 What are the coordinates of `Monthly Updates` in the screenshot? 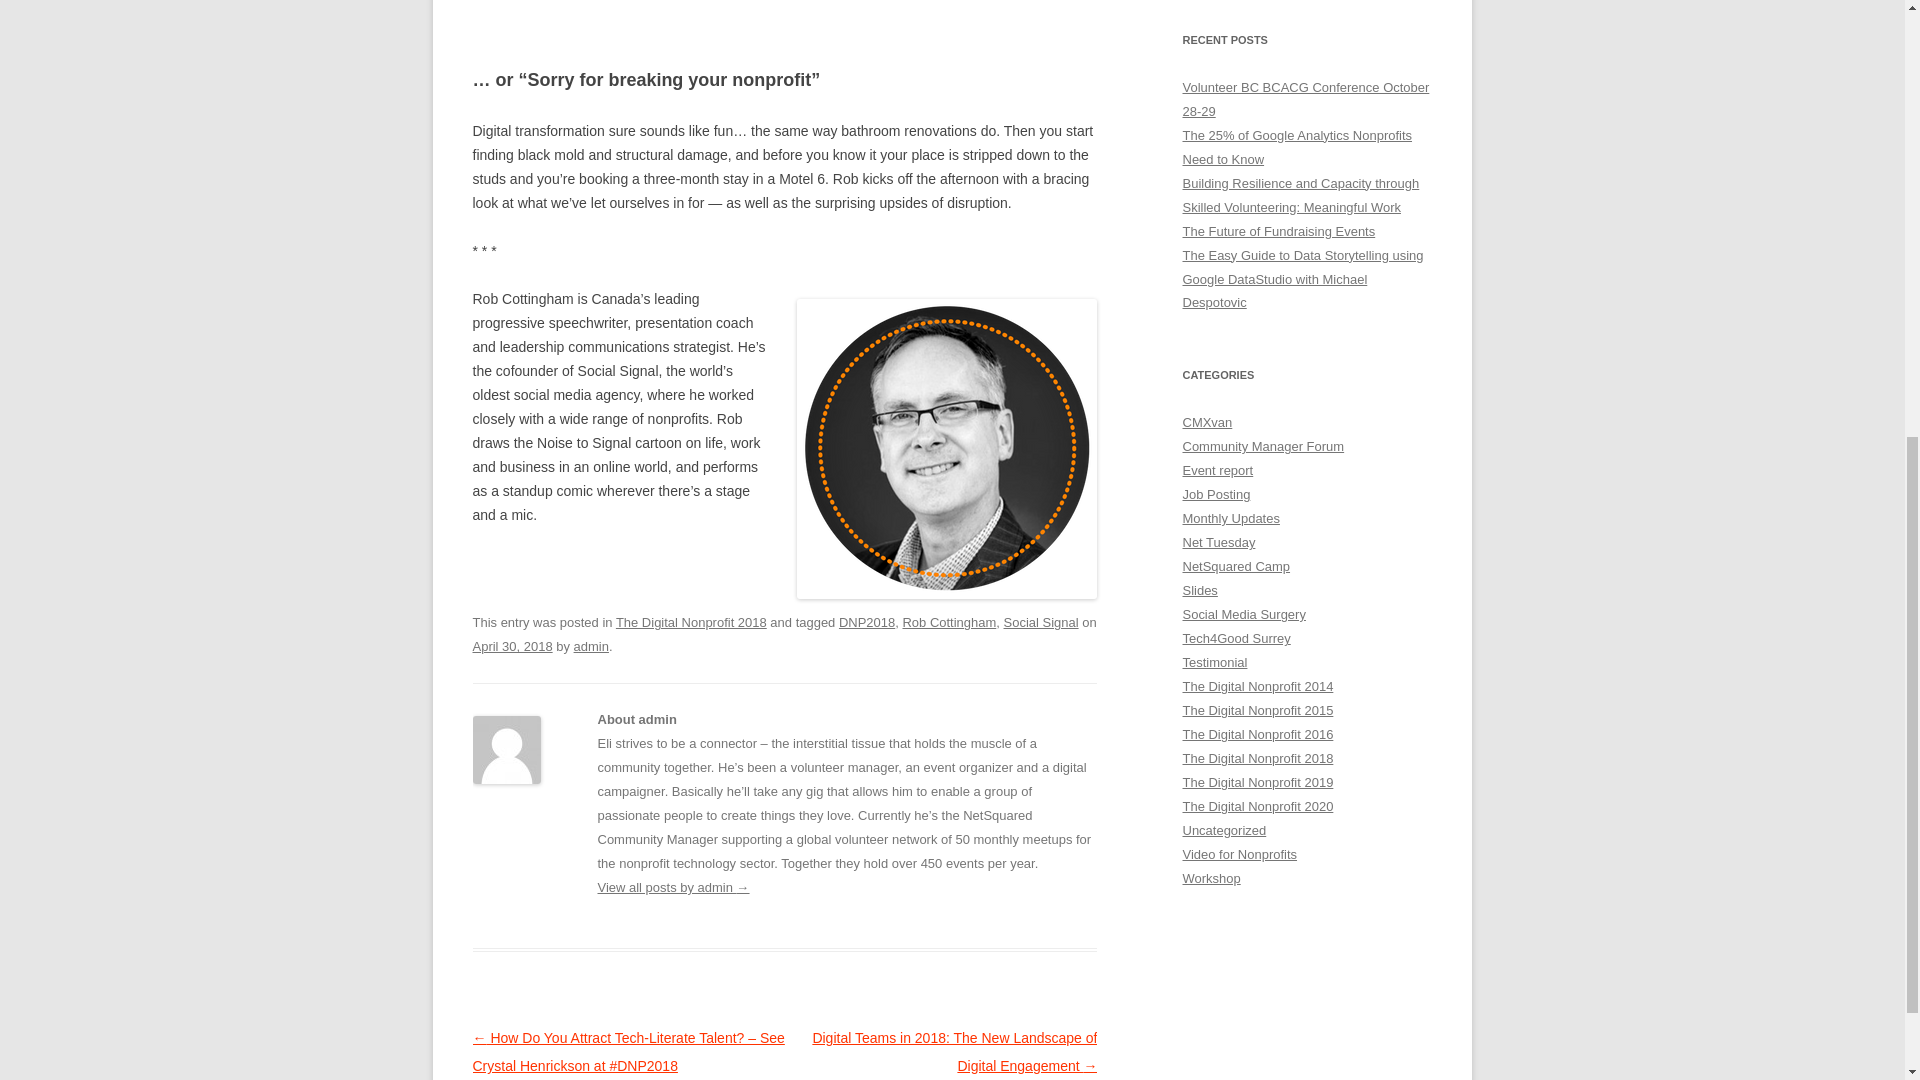 It's located at (1230, 518).